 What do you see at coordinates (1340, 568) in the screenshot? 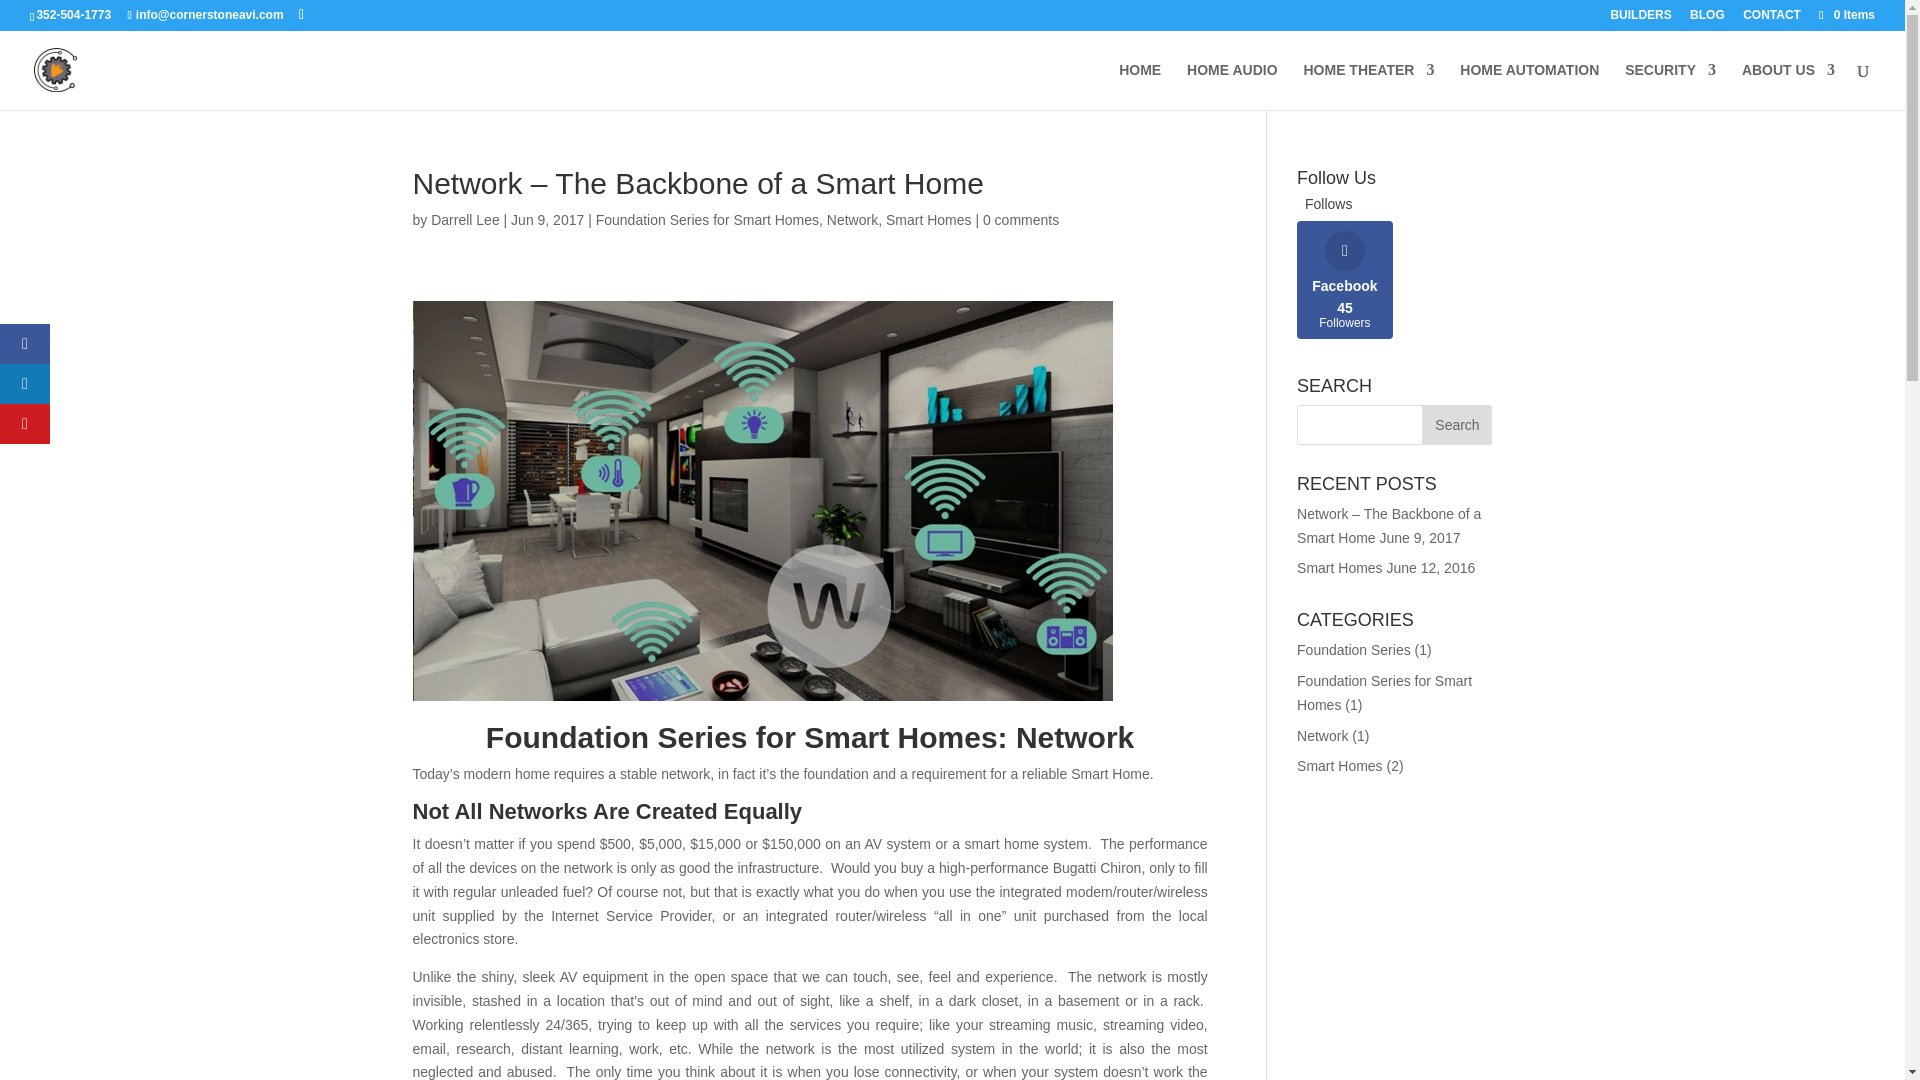
I see `Network` at bounding box center [1340, 568].